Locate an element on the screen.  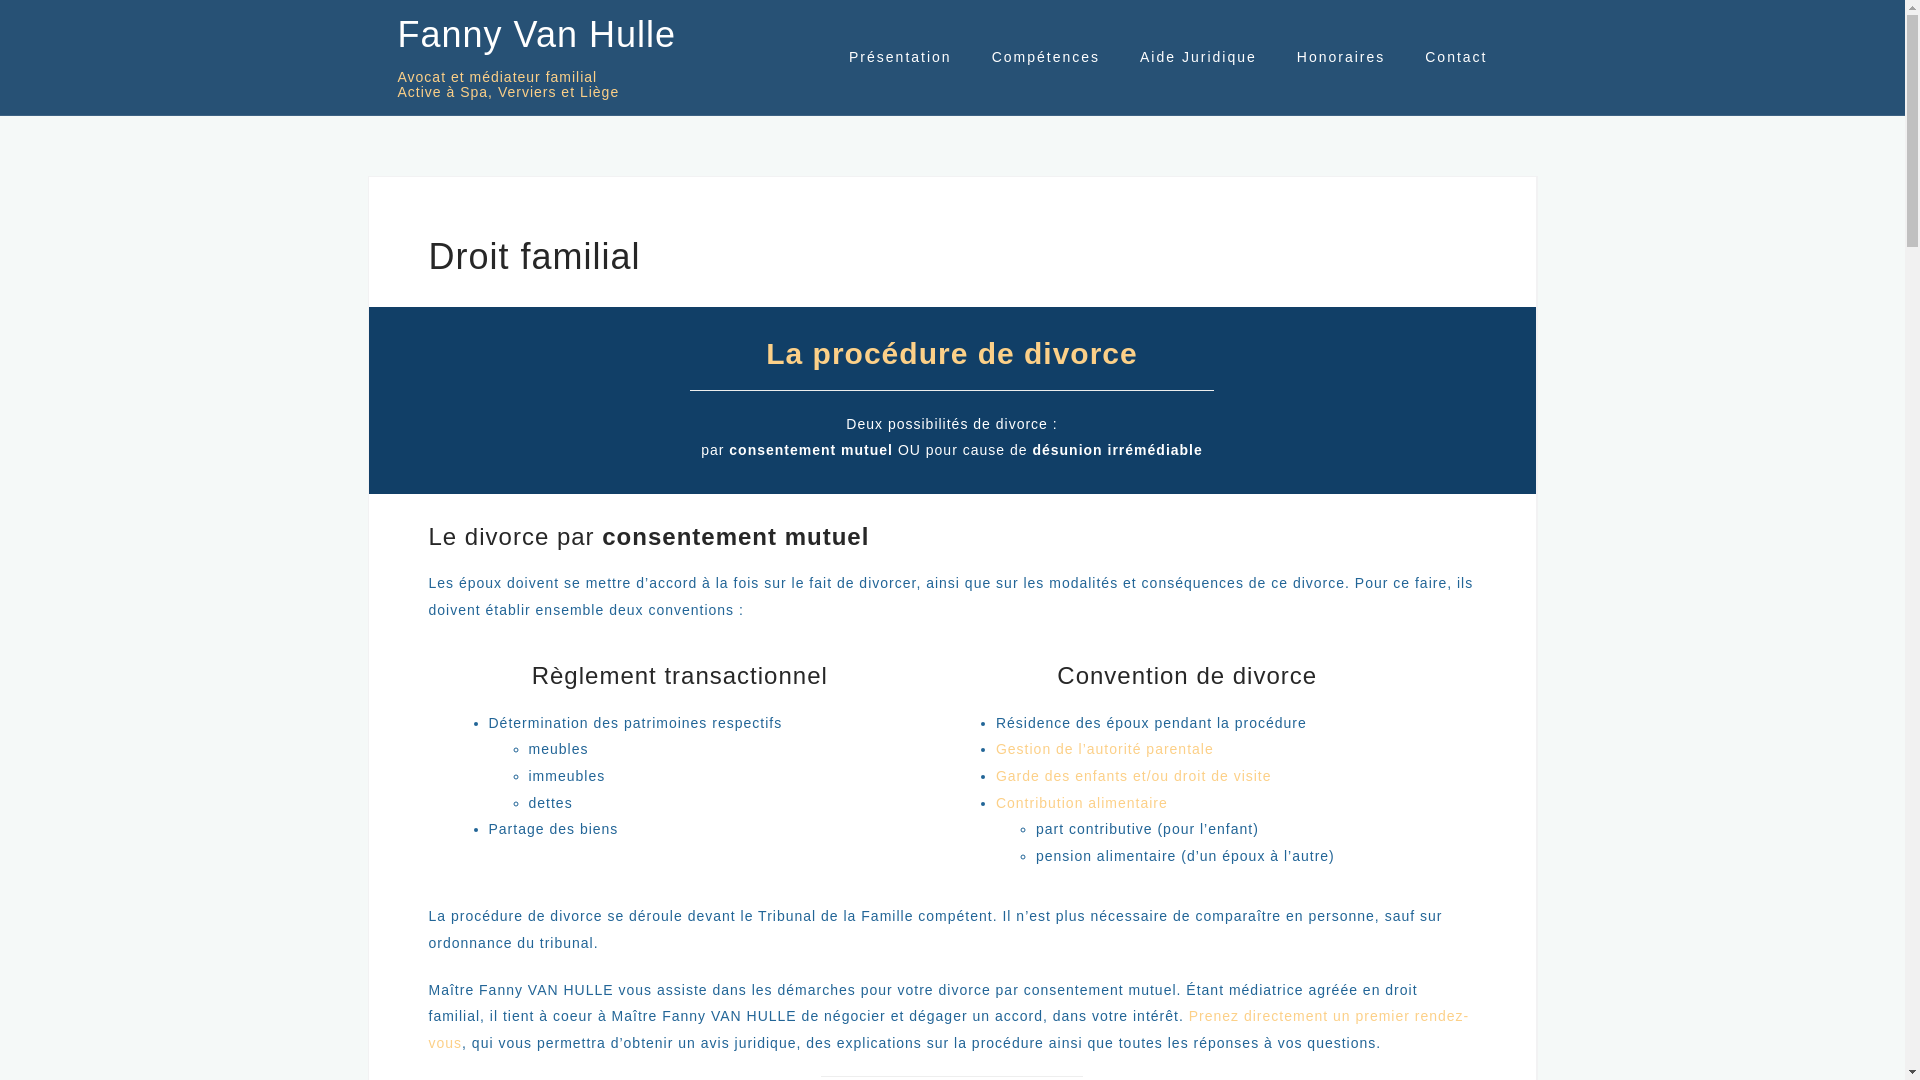
Skip to content is located at coordinates (0, 0).